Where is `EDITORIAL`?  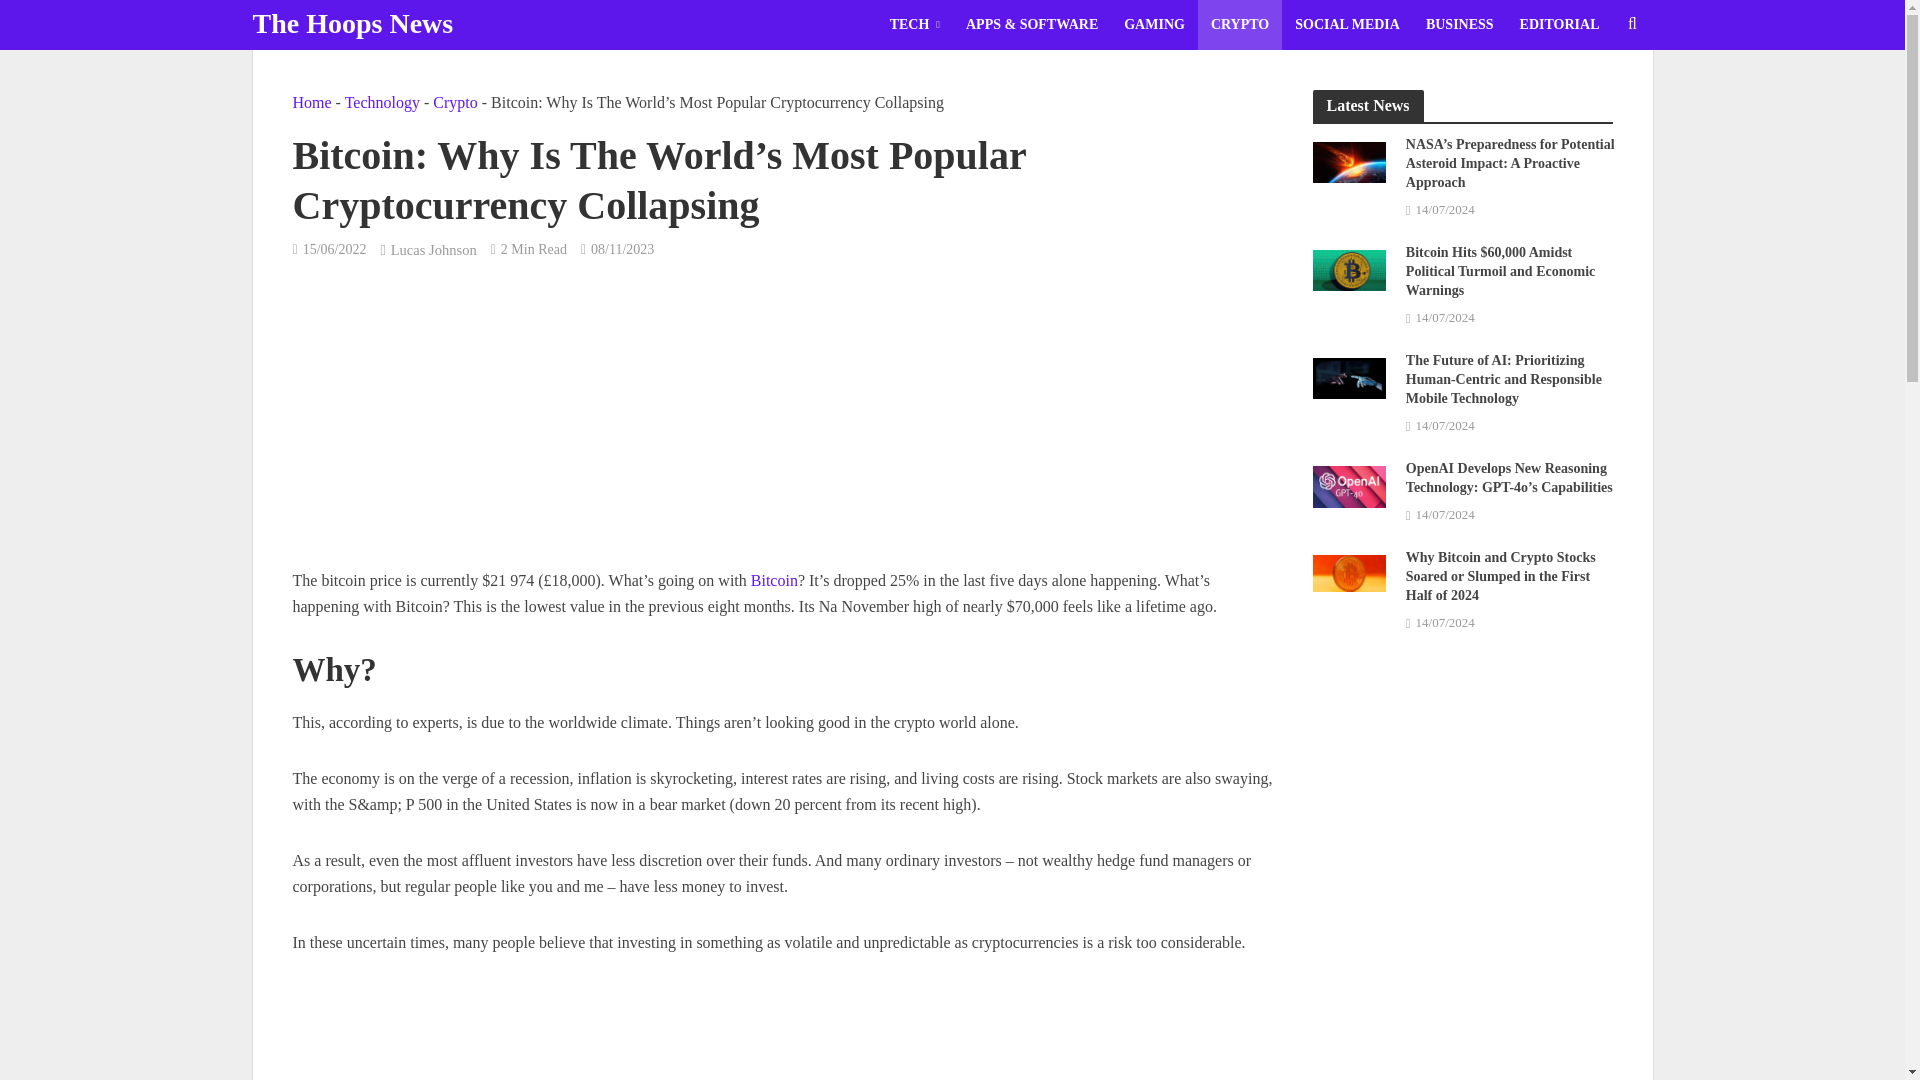
EDITORIAL is located at coordinates (1560, 24).